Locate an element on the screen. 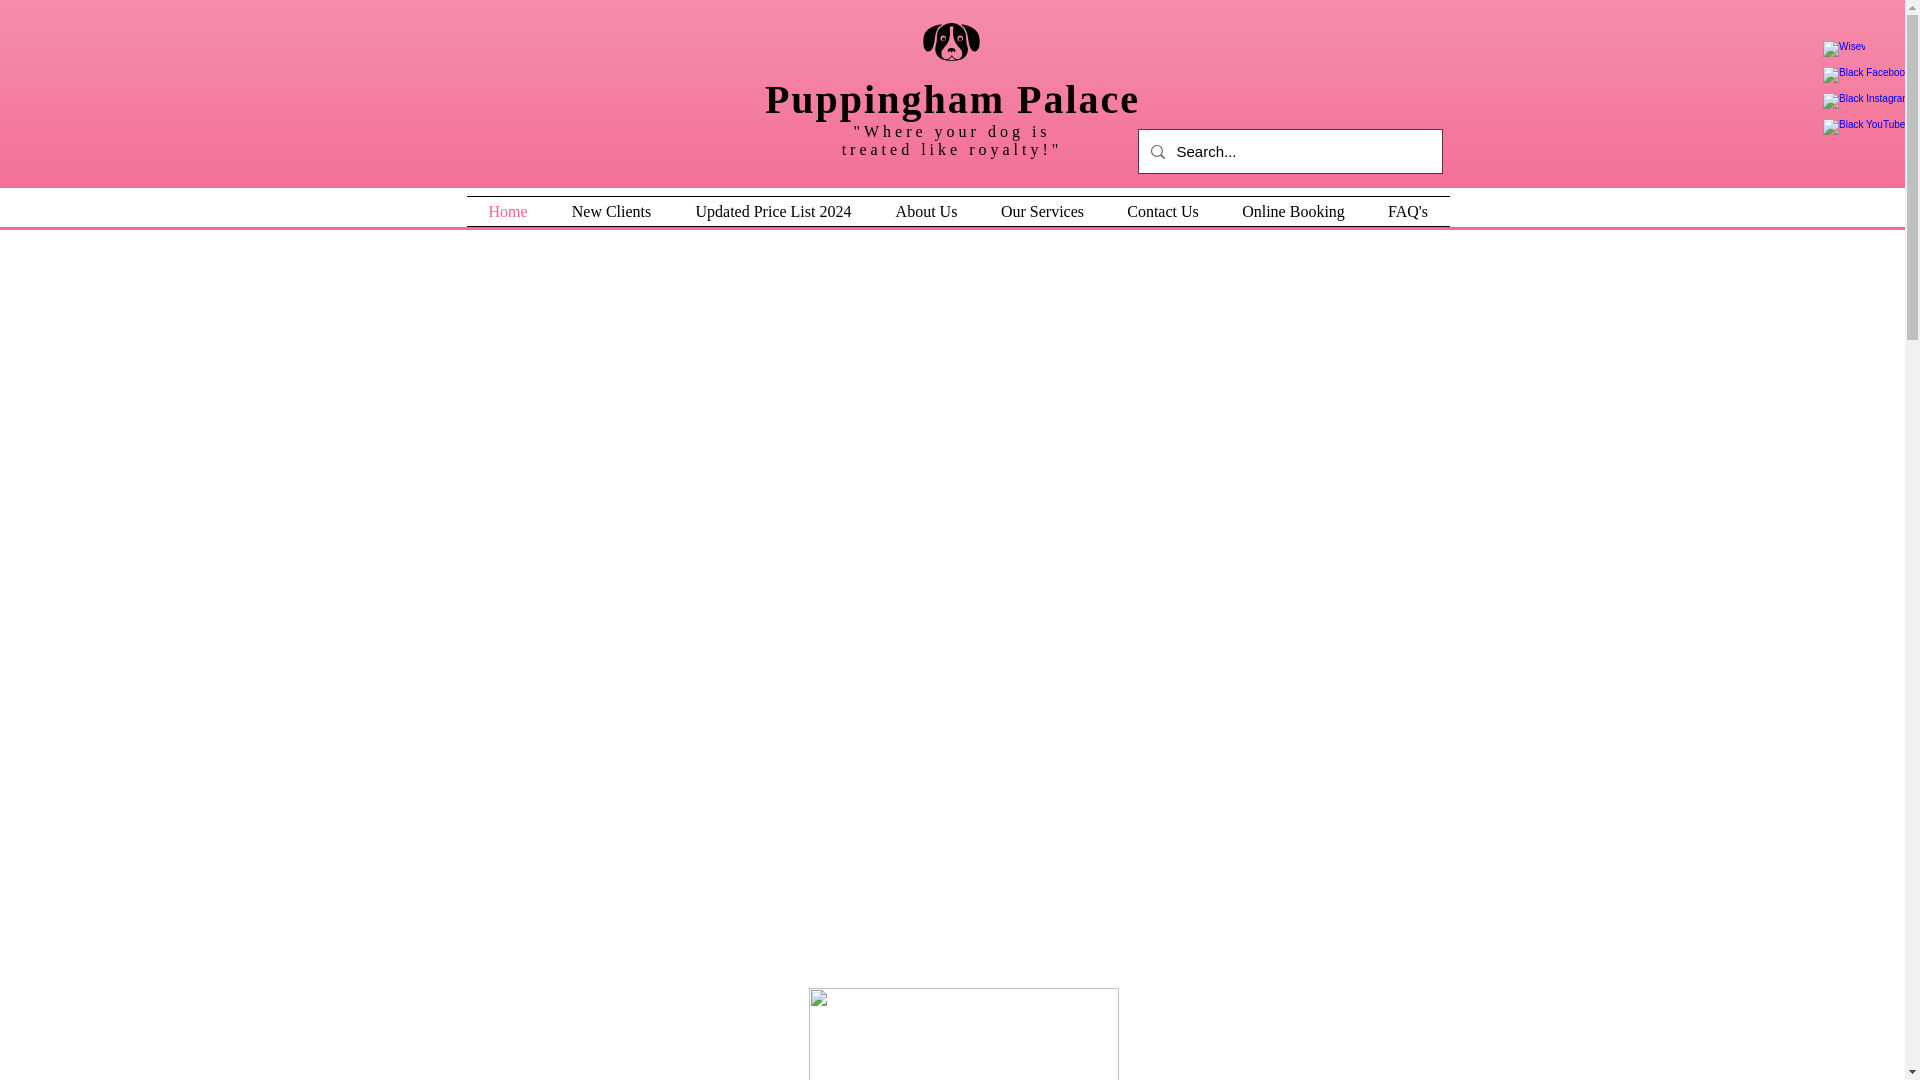 The image size is (1920, 1080). Updated Price List 2024 is located at coordinates (773, 210).